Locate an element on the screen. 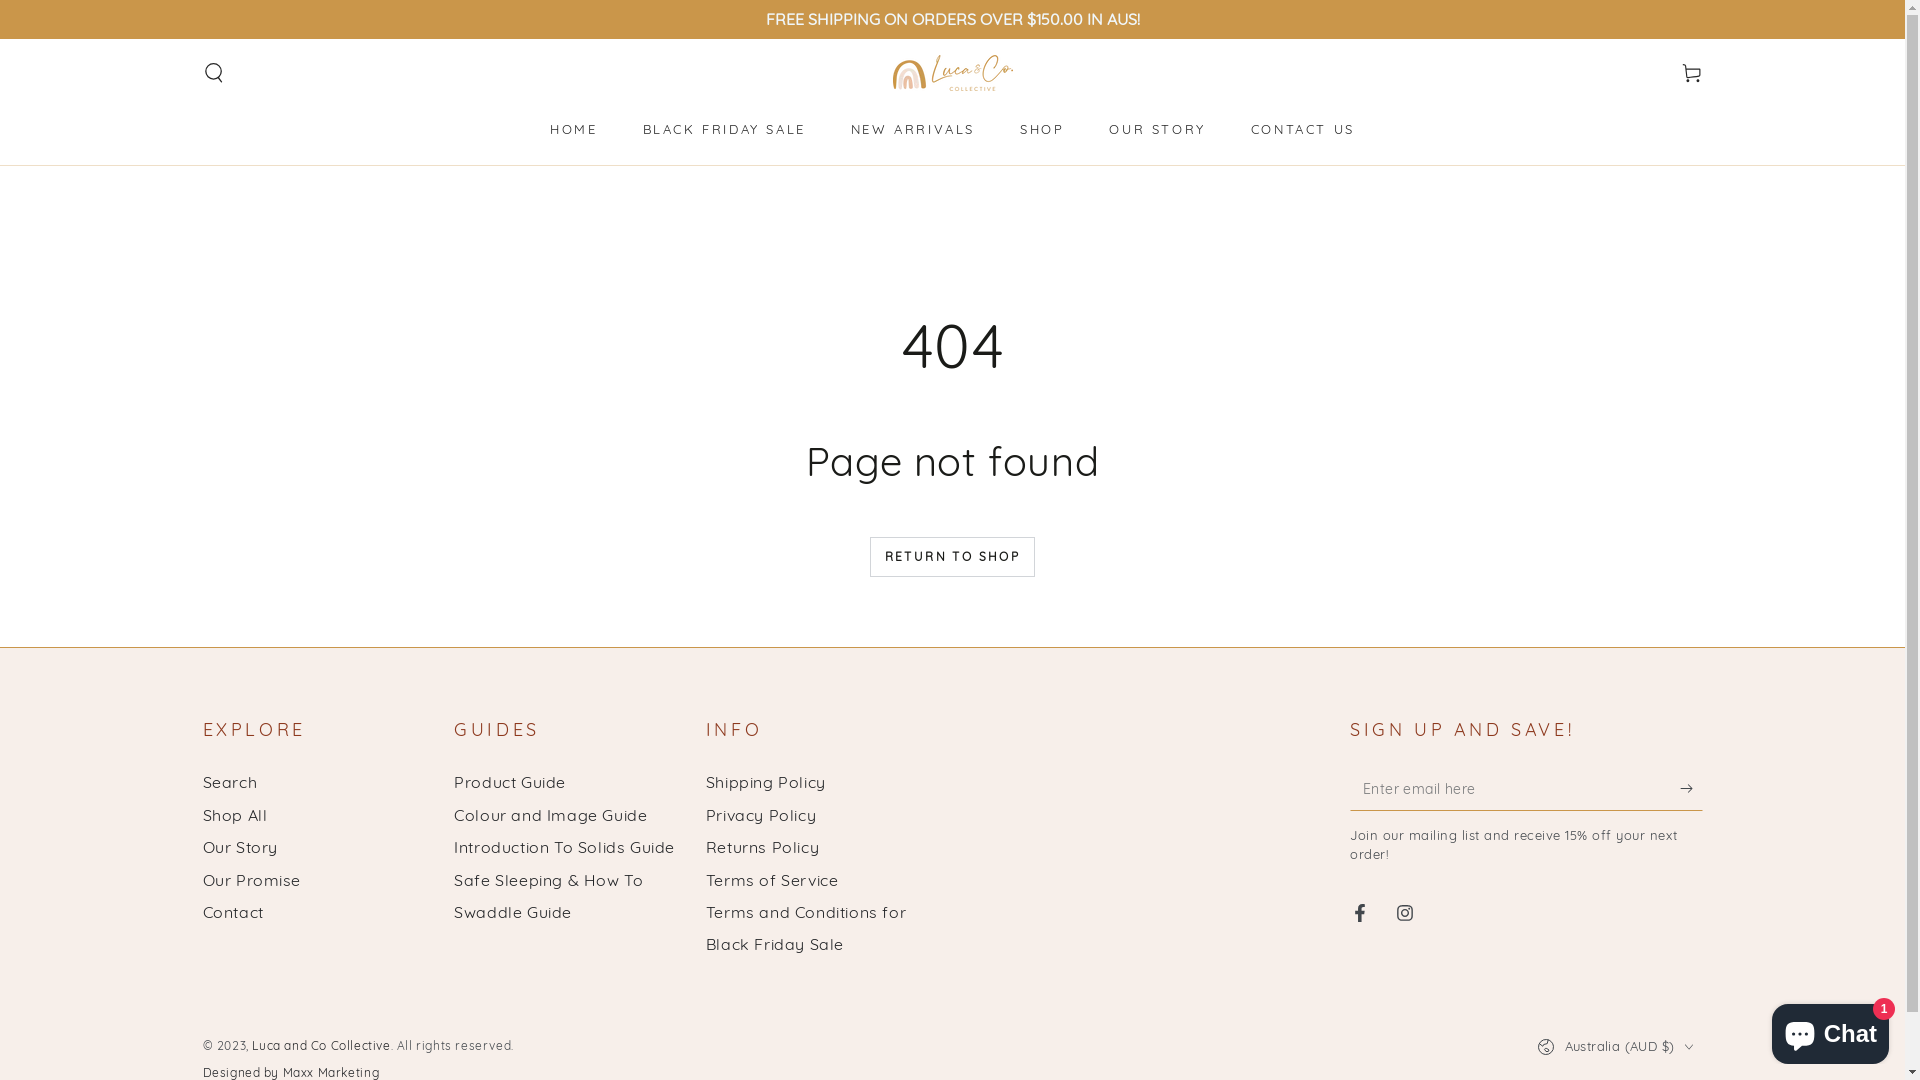 This screenshot has height=1080, width=1920. HOME is located at coordinates (574, 130).